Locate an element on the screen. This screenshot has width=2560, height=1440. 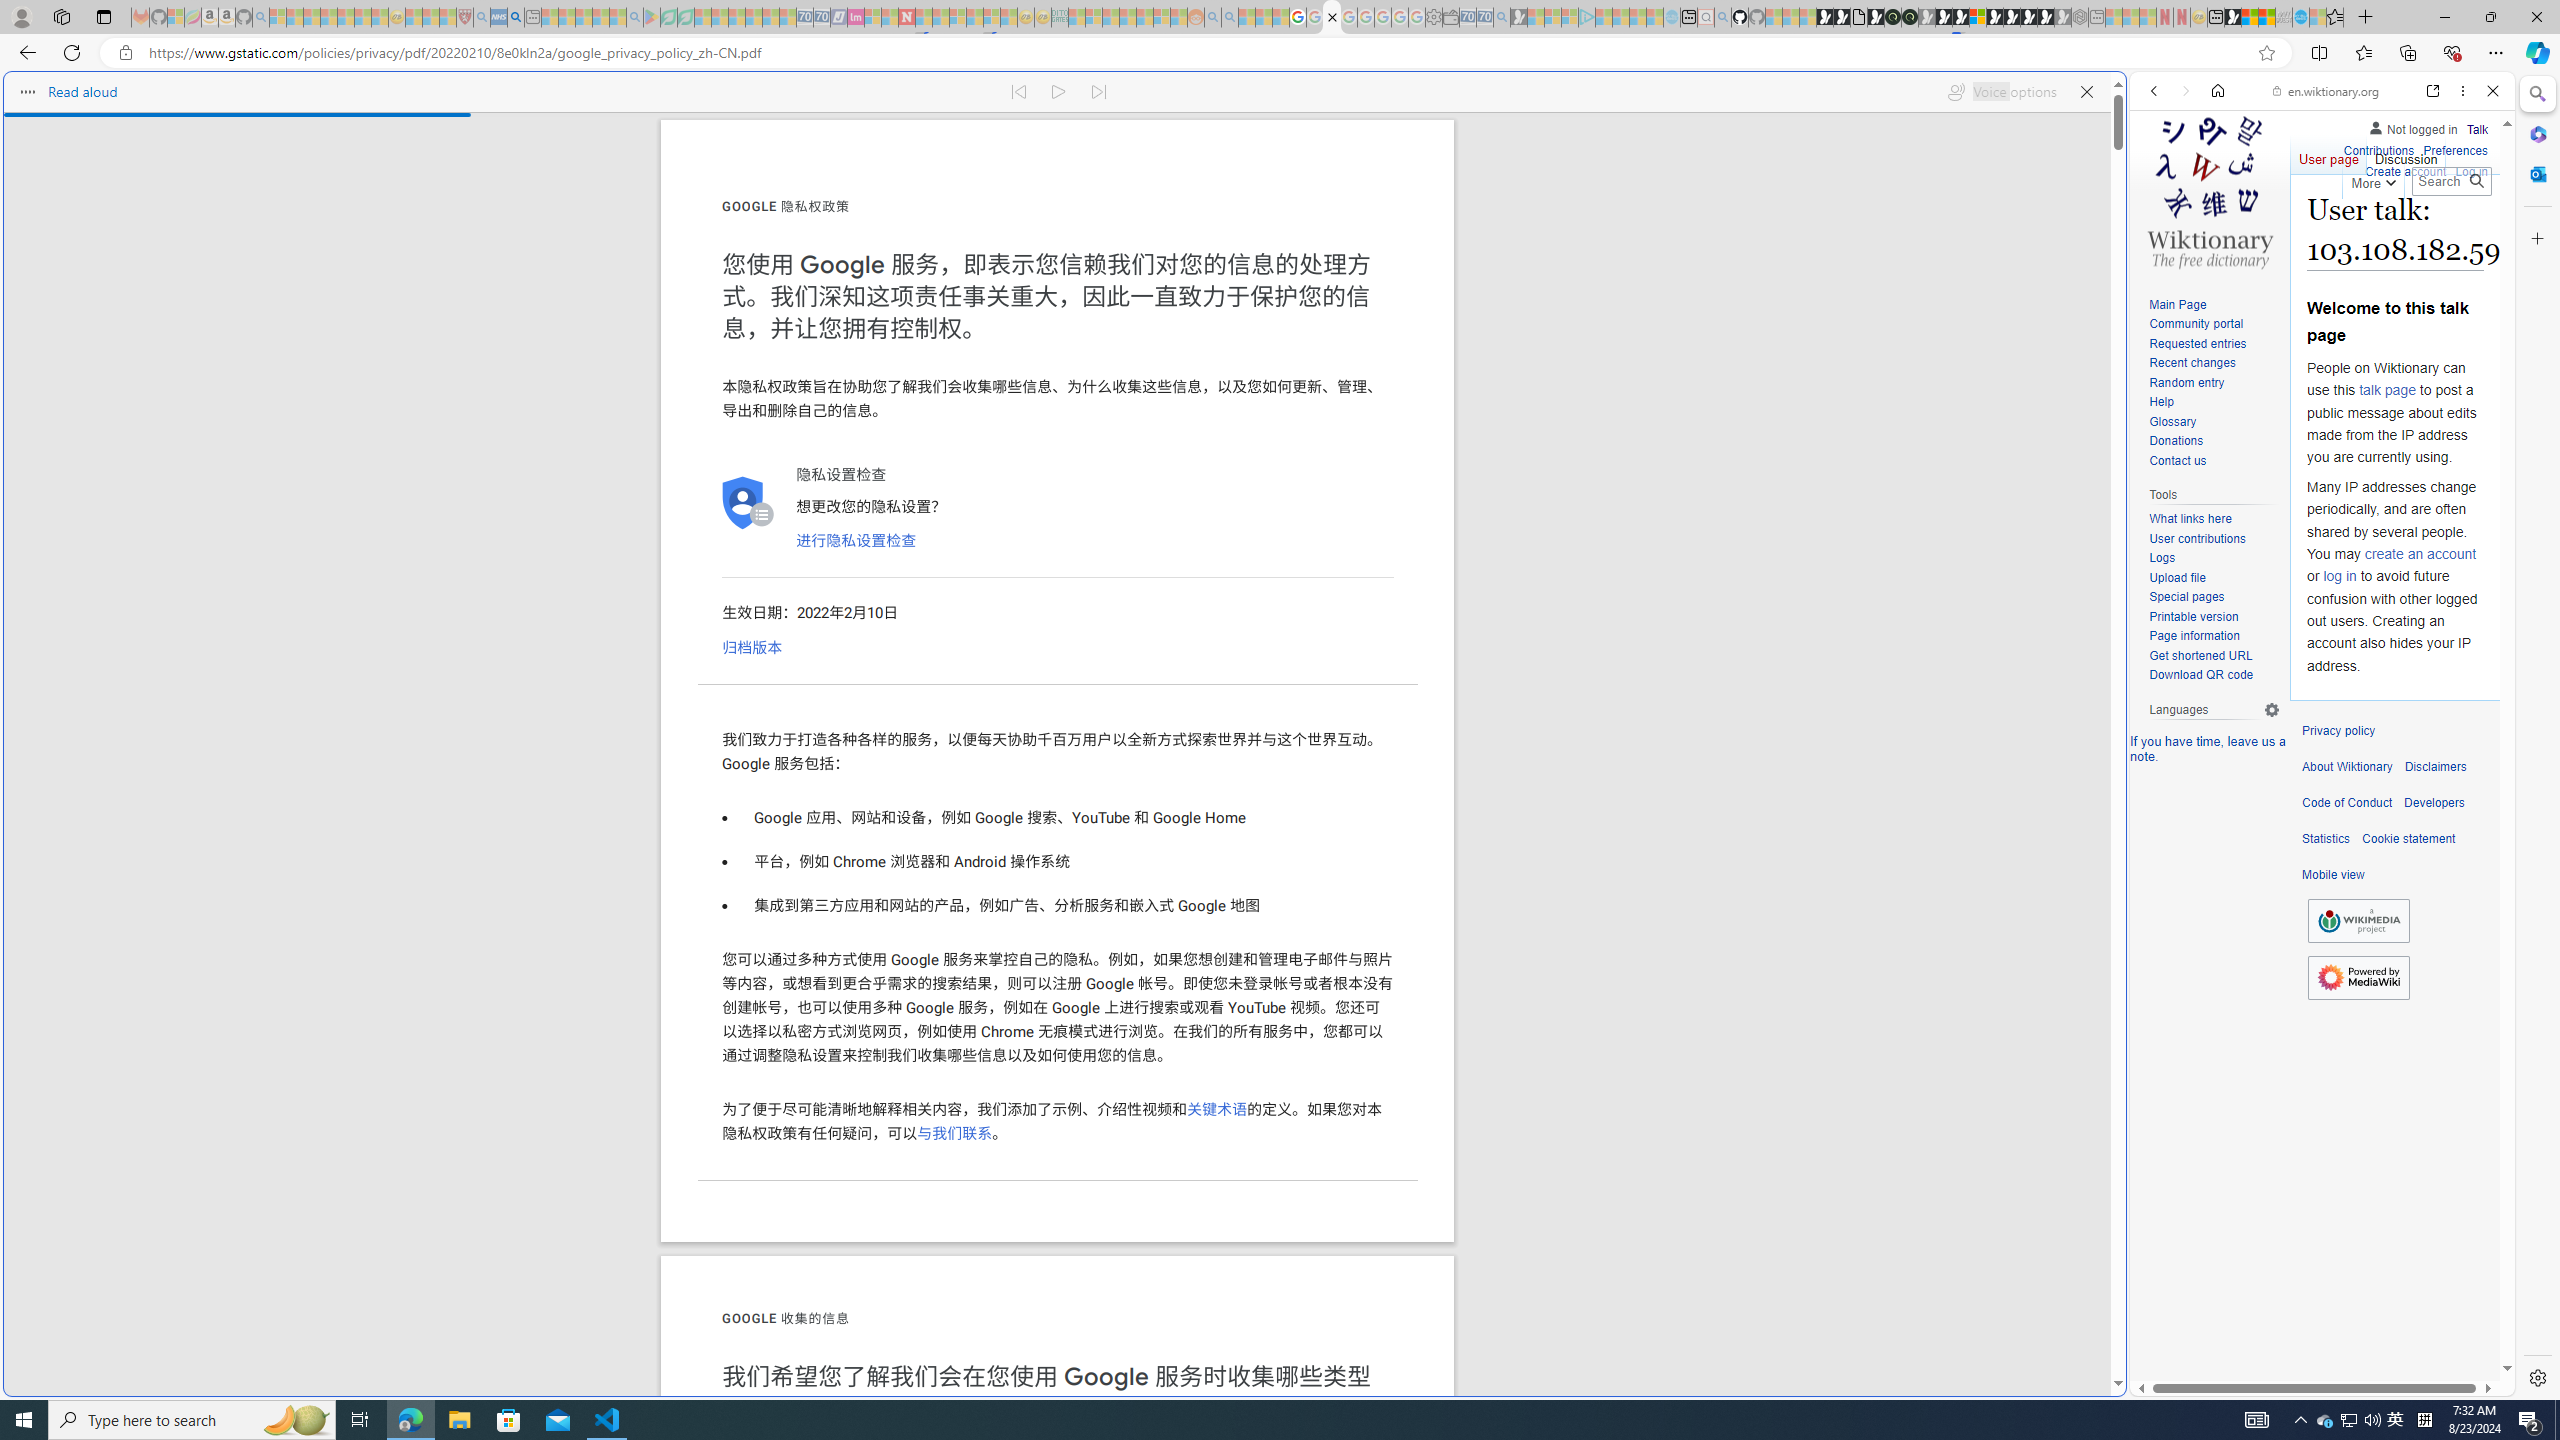
Contact us is located at coordinates (2214, 461).